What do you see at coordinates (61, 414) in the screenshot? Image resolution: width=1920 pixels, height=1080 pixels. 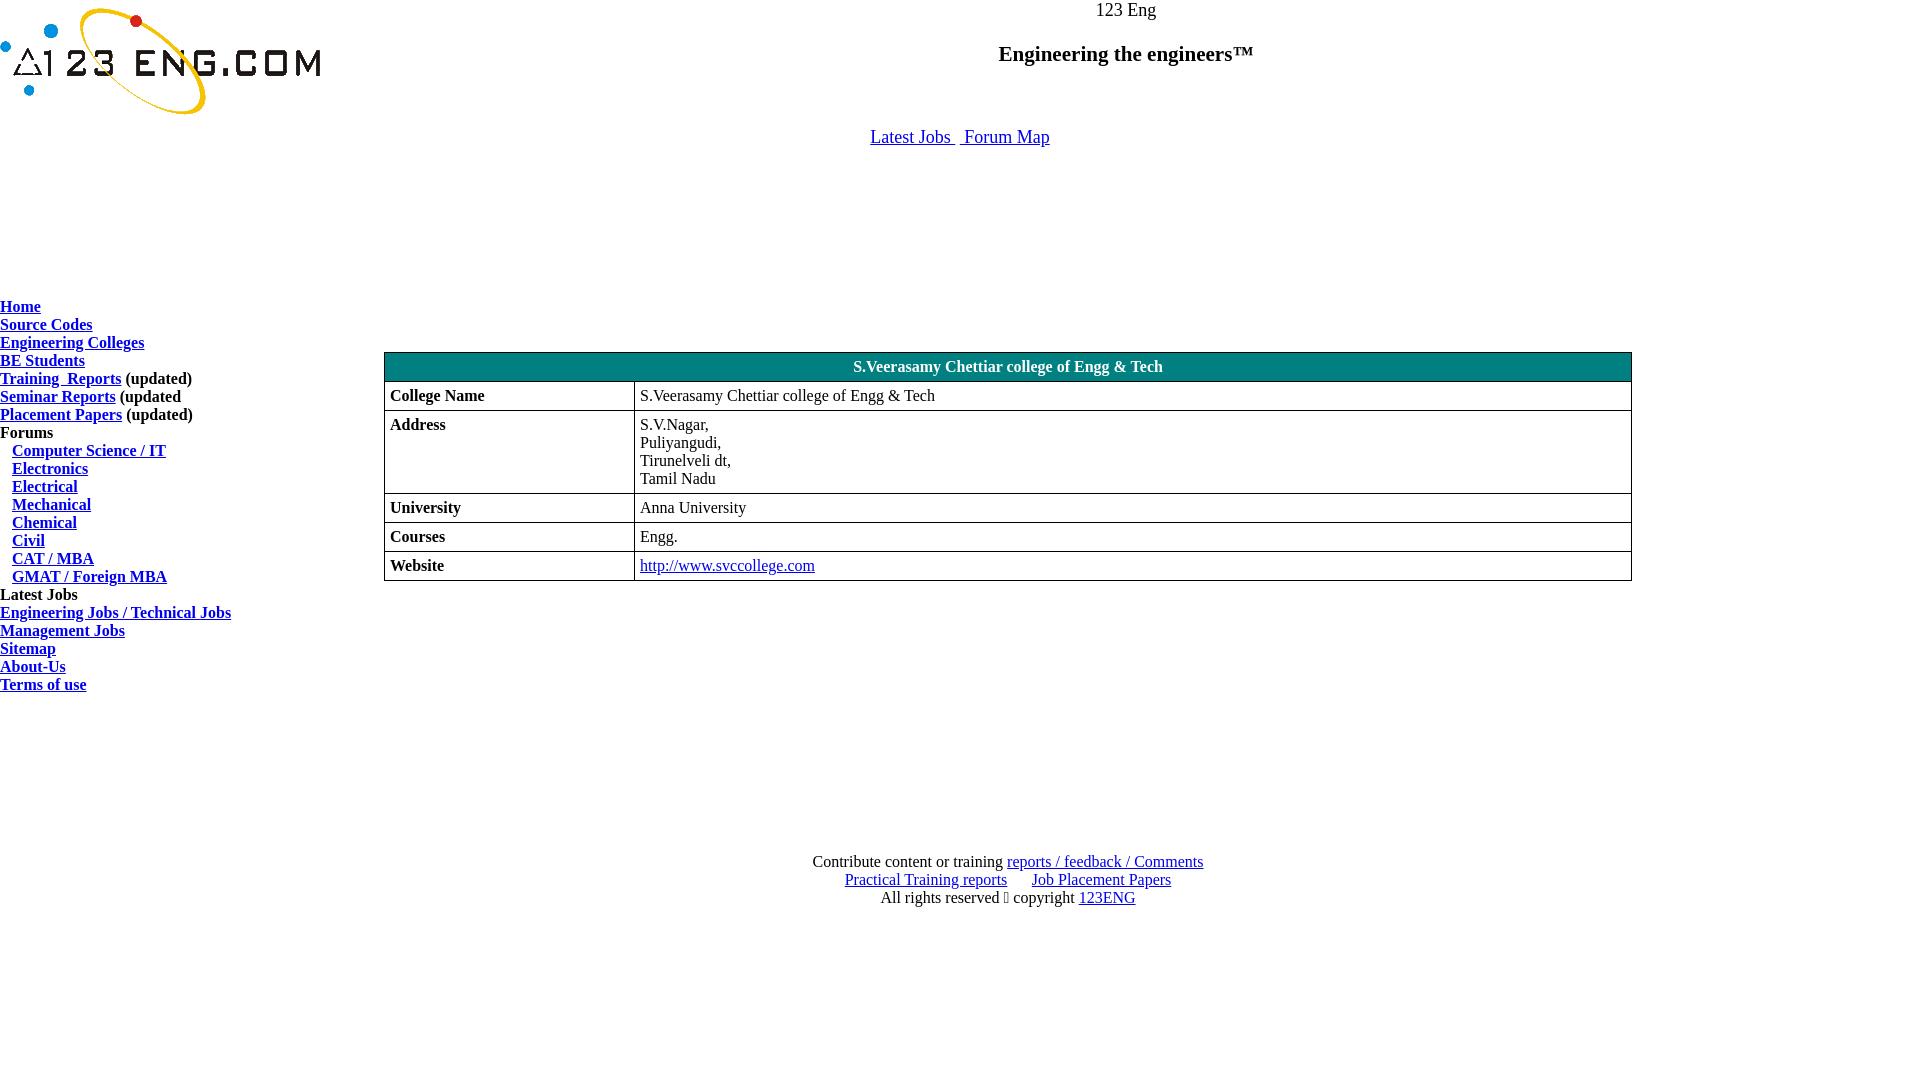 I see `Placement Papers` at bounding box center [61, 414].